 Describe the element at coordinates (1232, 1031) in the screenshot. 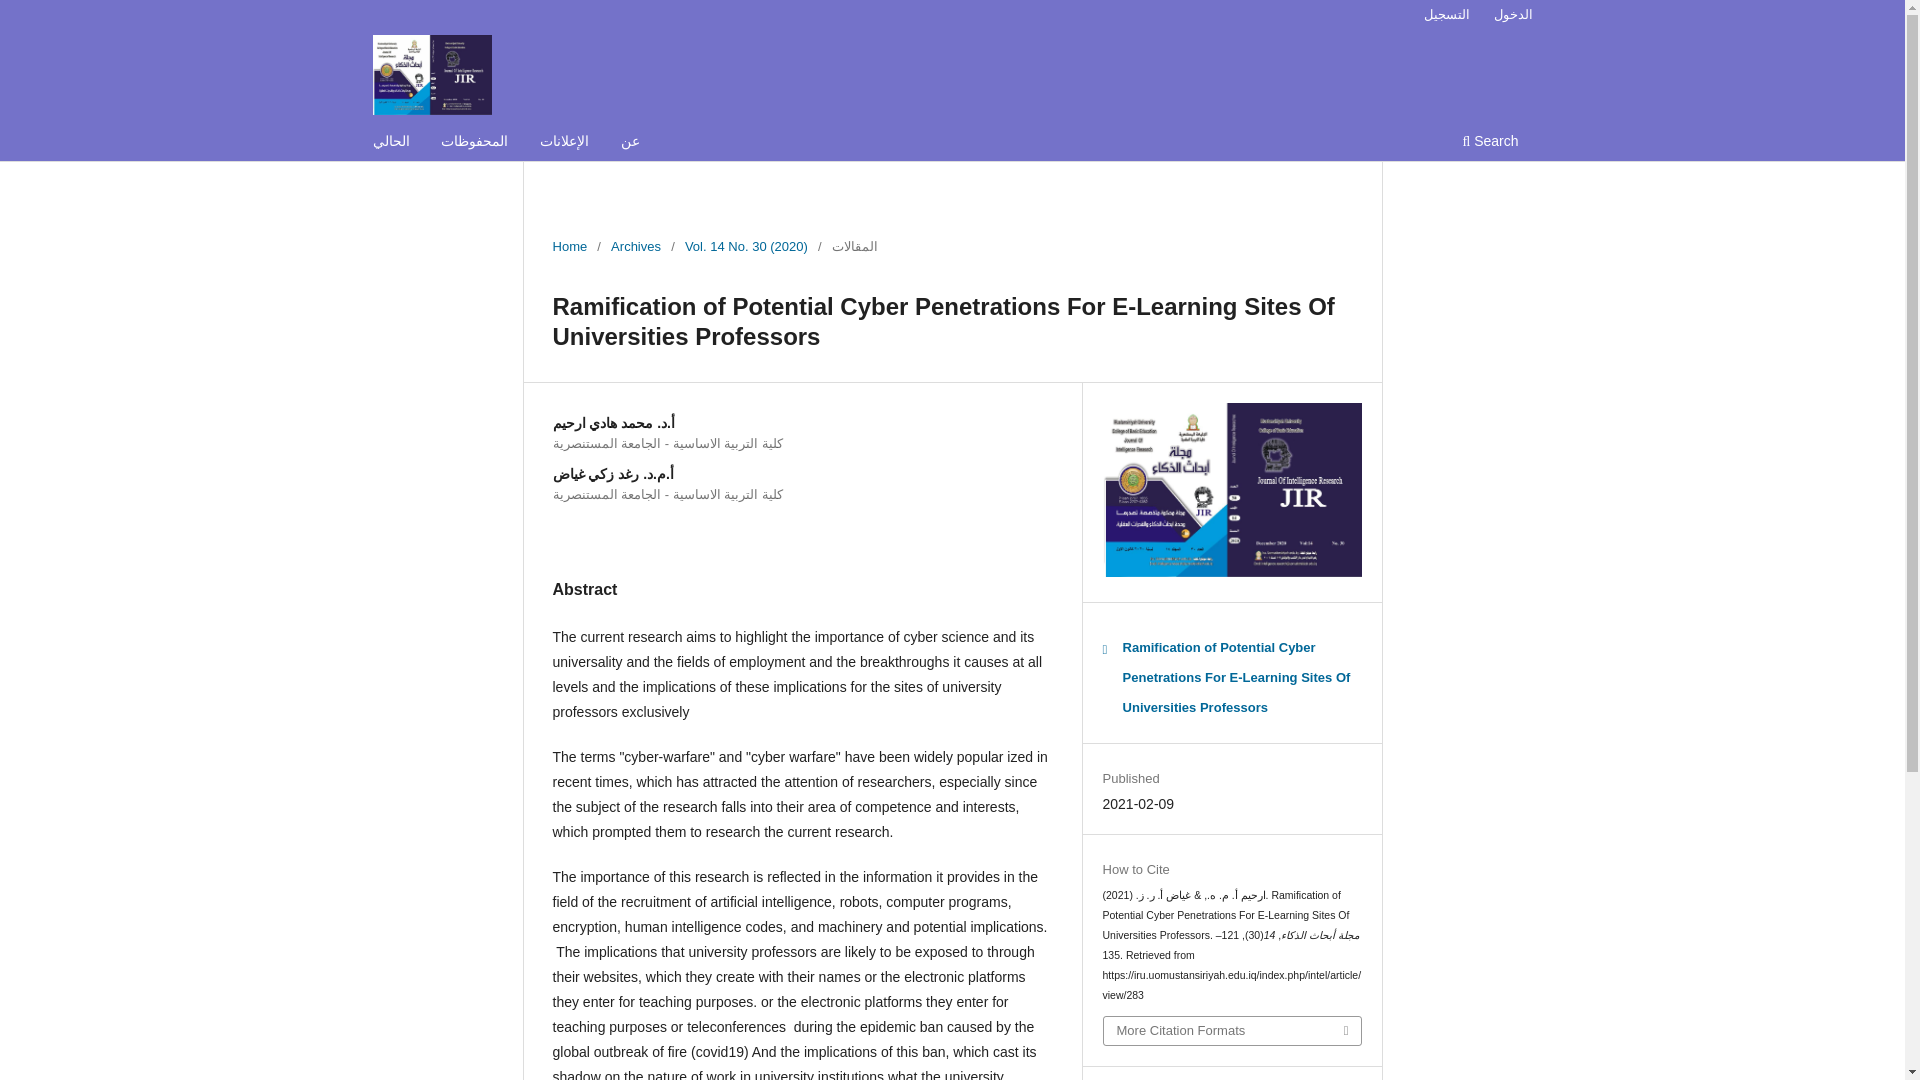

I see `More Citation Formats` at that location.